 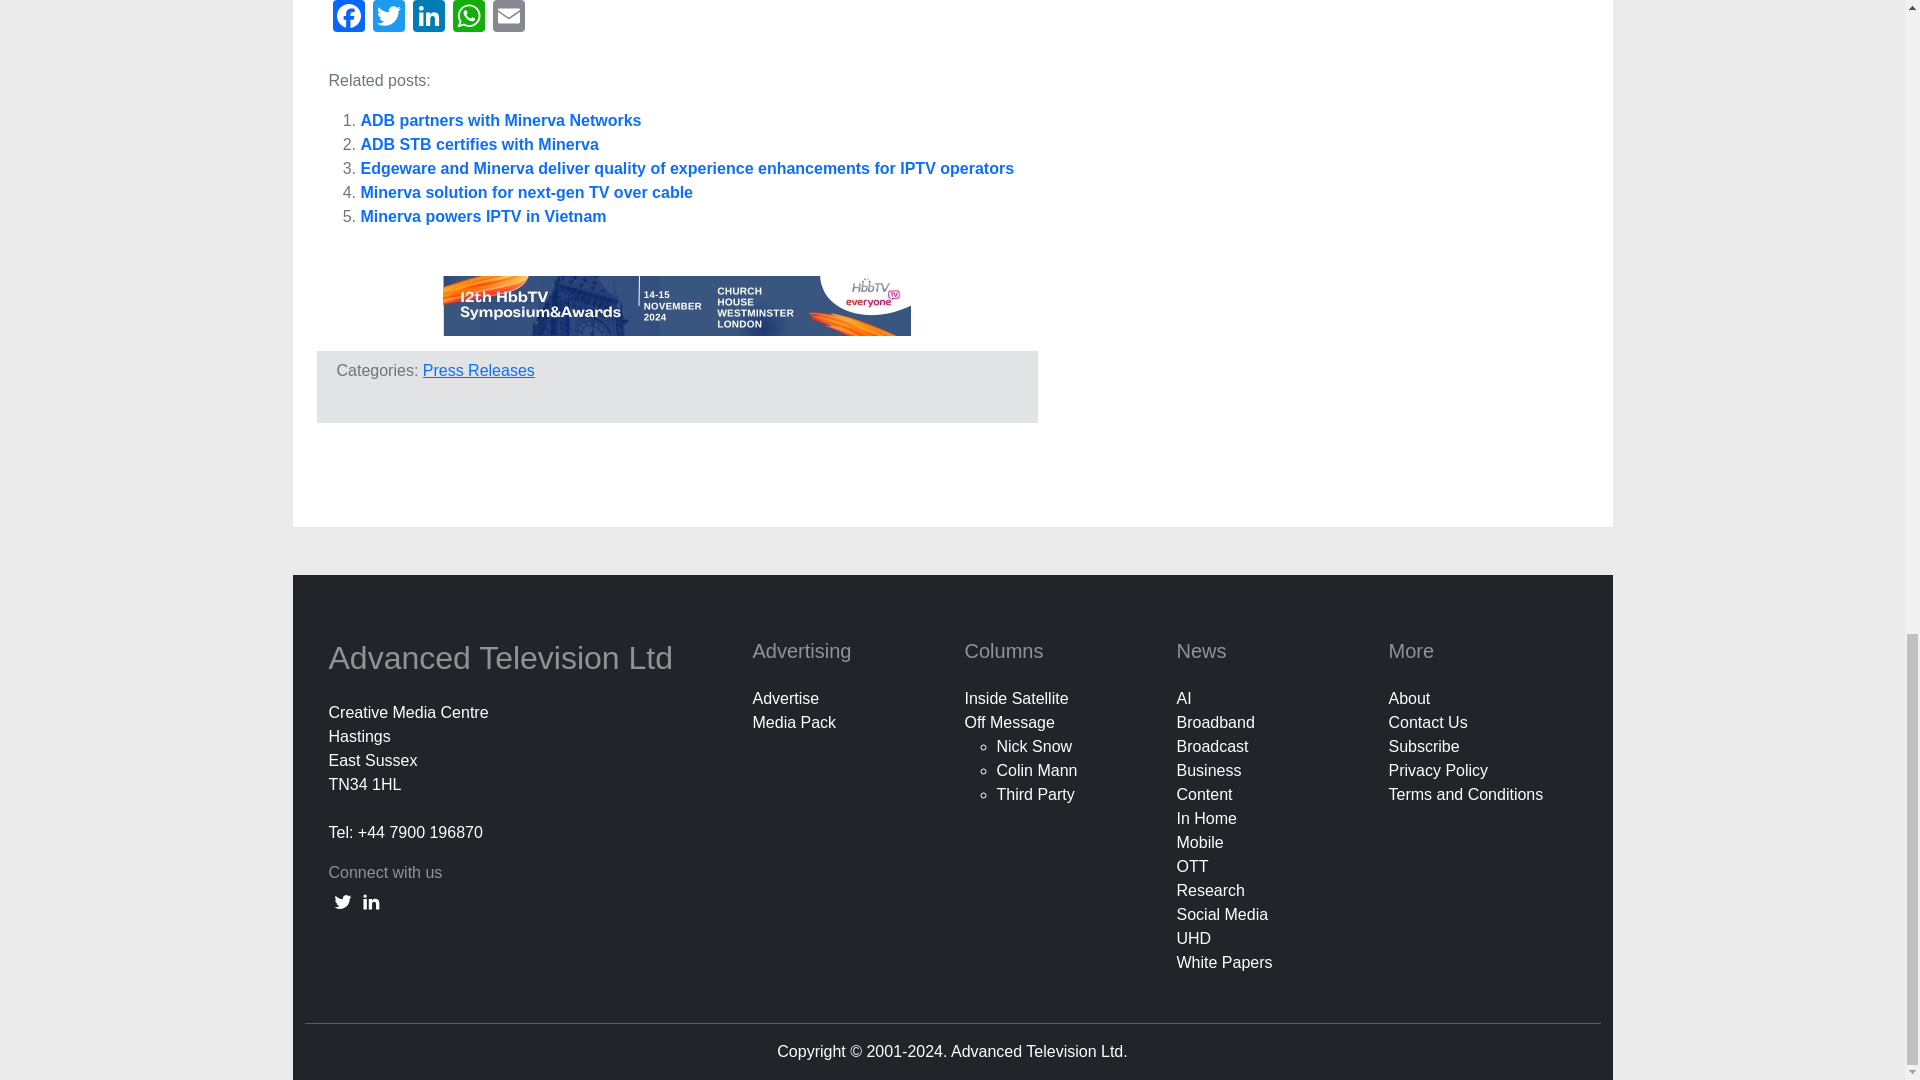 I want to click on Press Releases, so click(x=478, y=370).